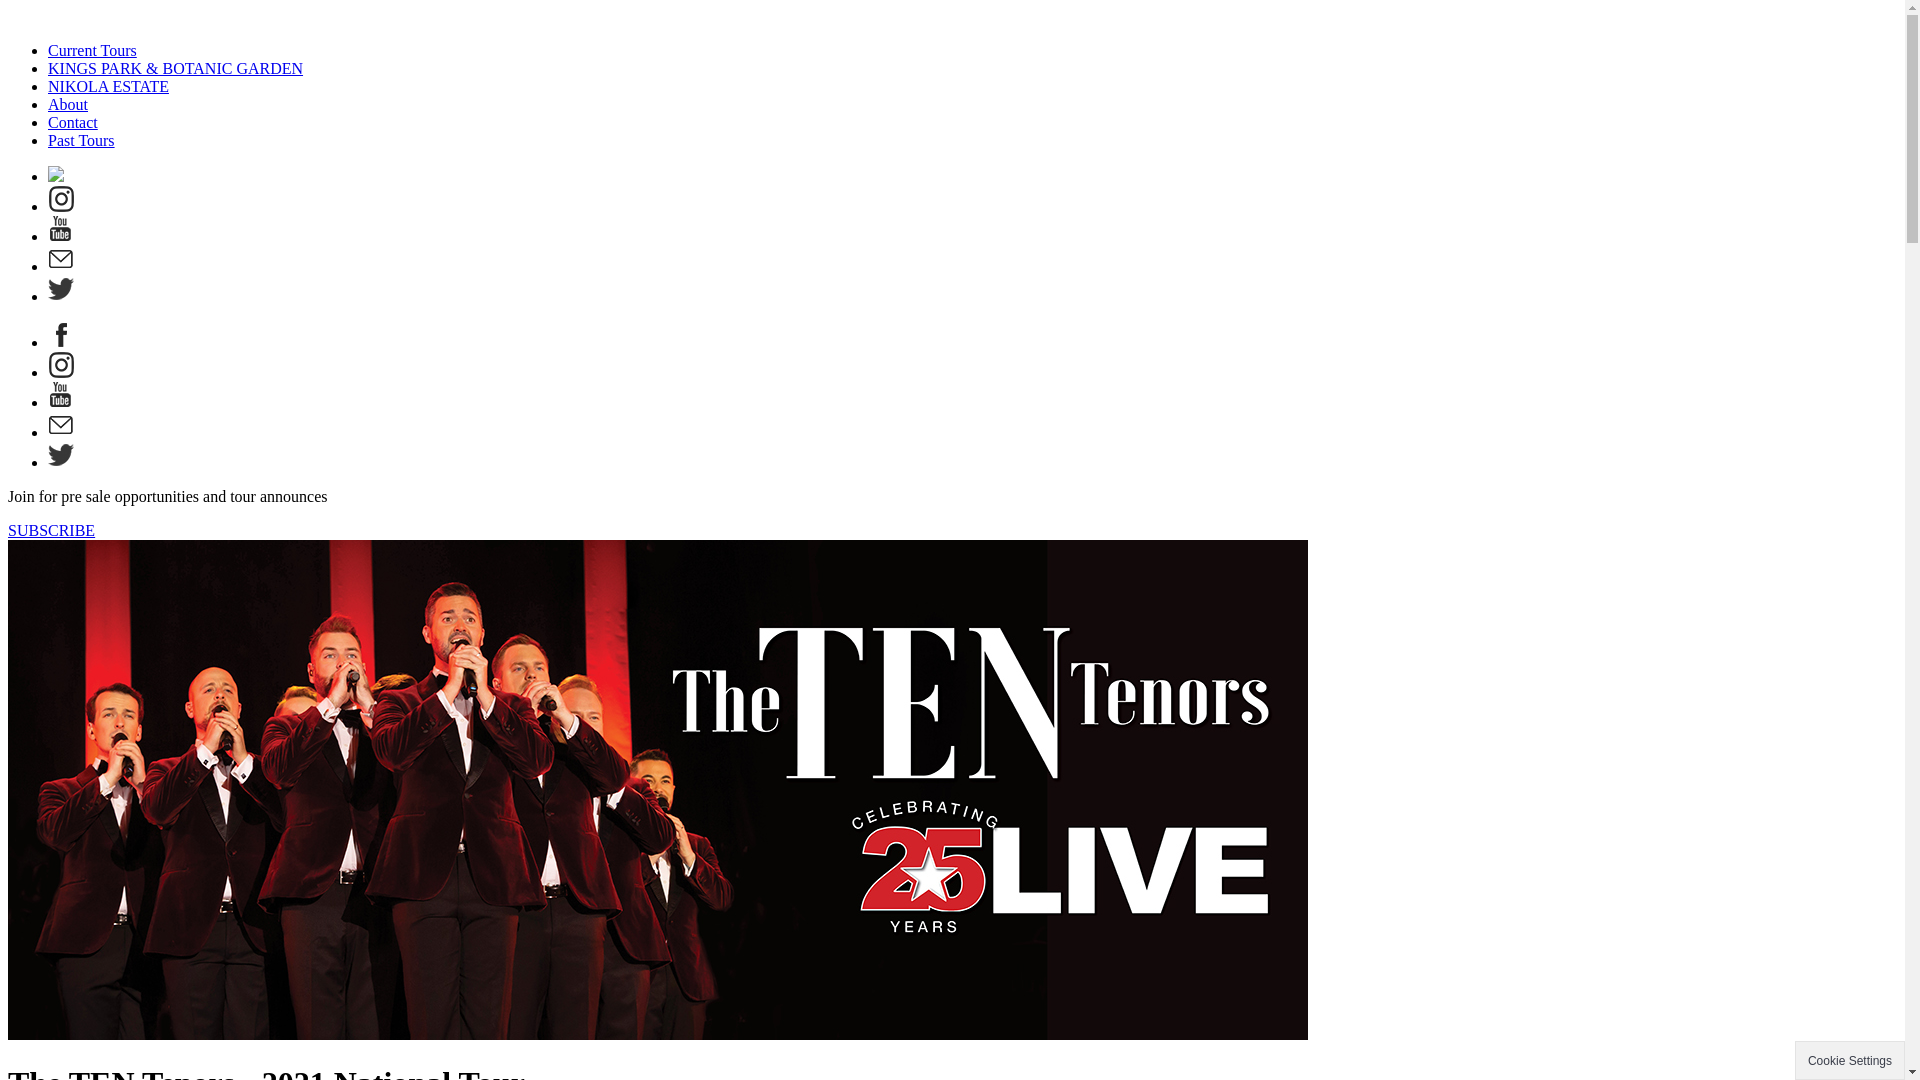 The image size is (1920, 1080). I want to click on Contact, so click(73, 122).